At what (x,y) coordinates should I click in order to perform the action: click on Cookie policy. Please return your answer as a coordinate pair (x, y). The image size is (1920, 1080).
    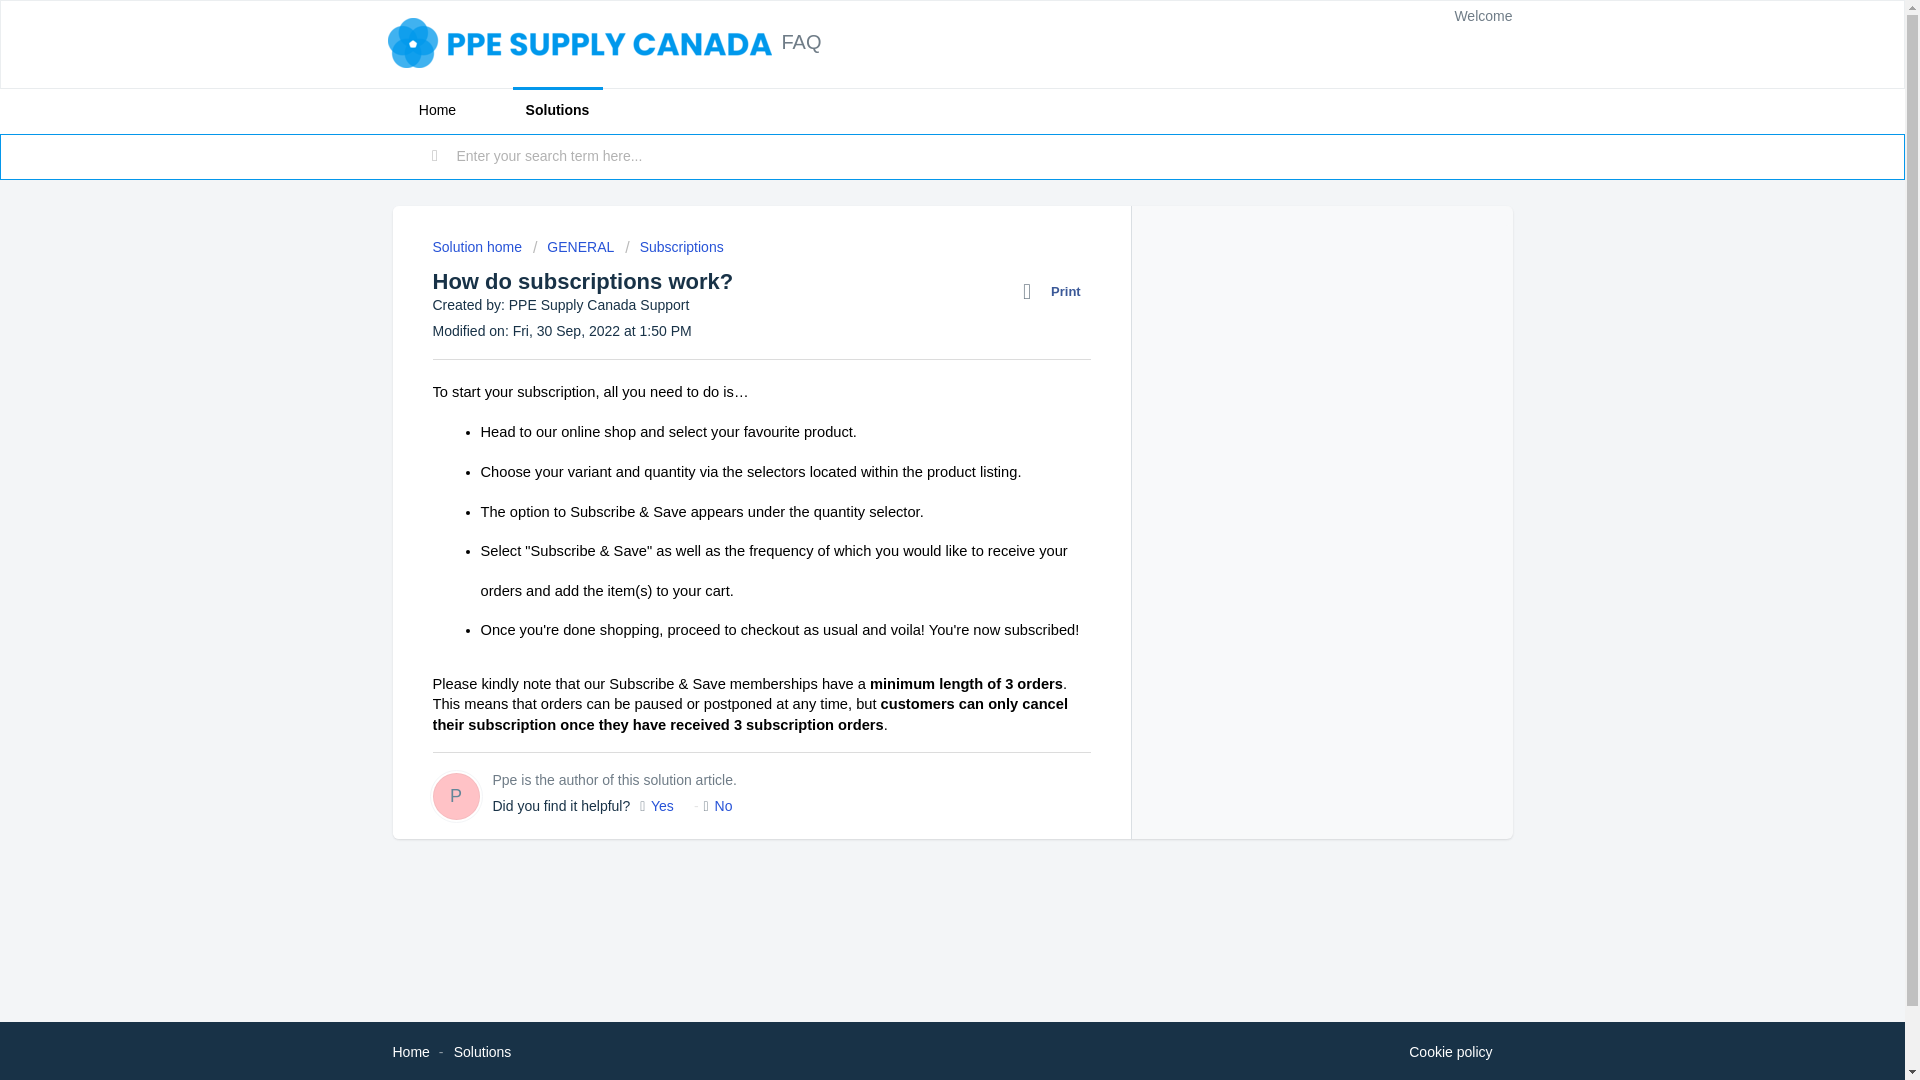
    Looking at the image, I should click on (1450, 1052).